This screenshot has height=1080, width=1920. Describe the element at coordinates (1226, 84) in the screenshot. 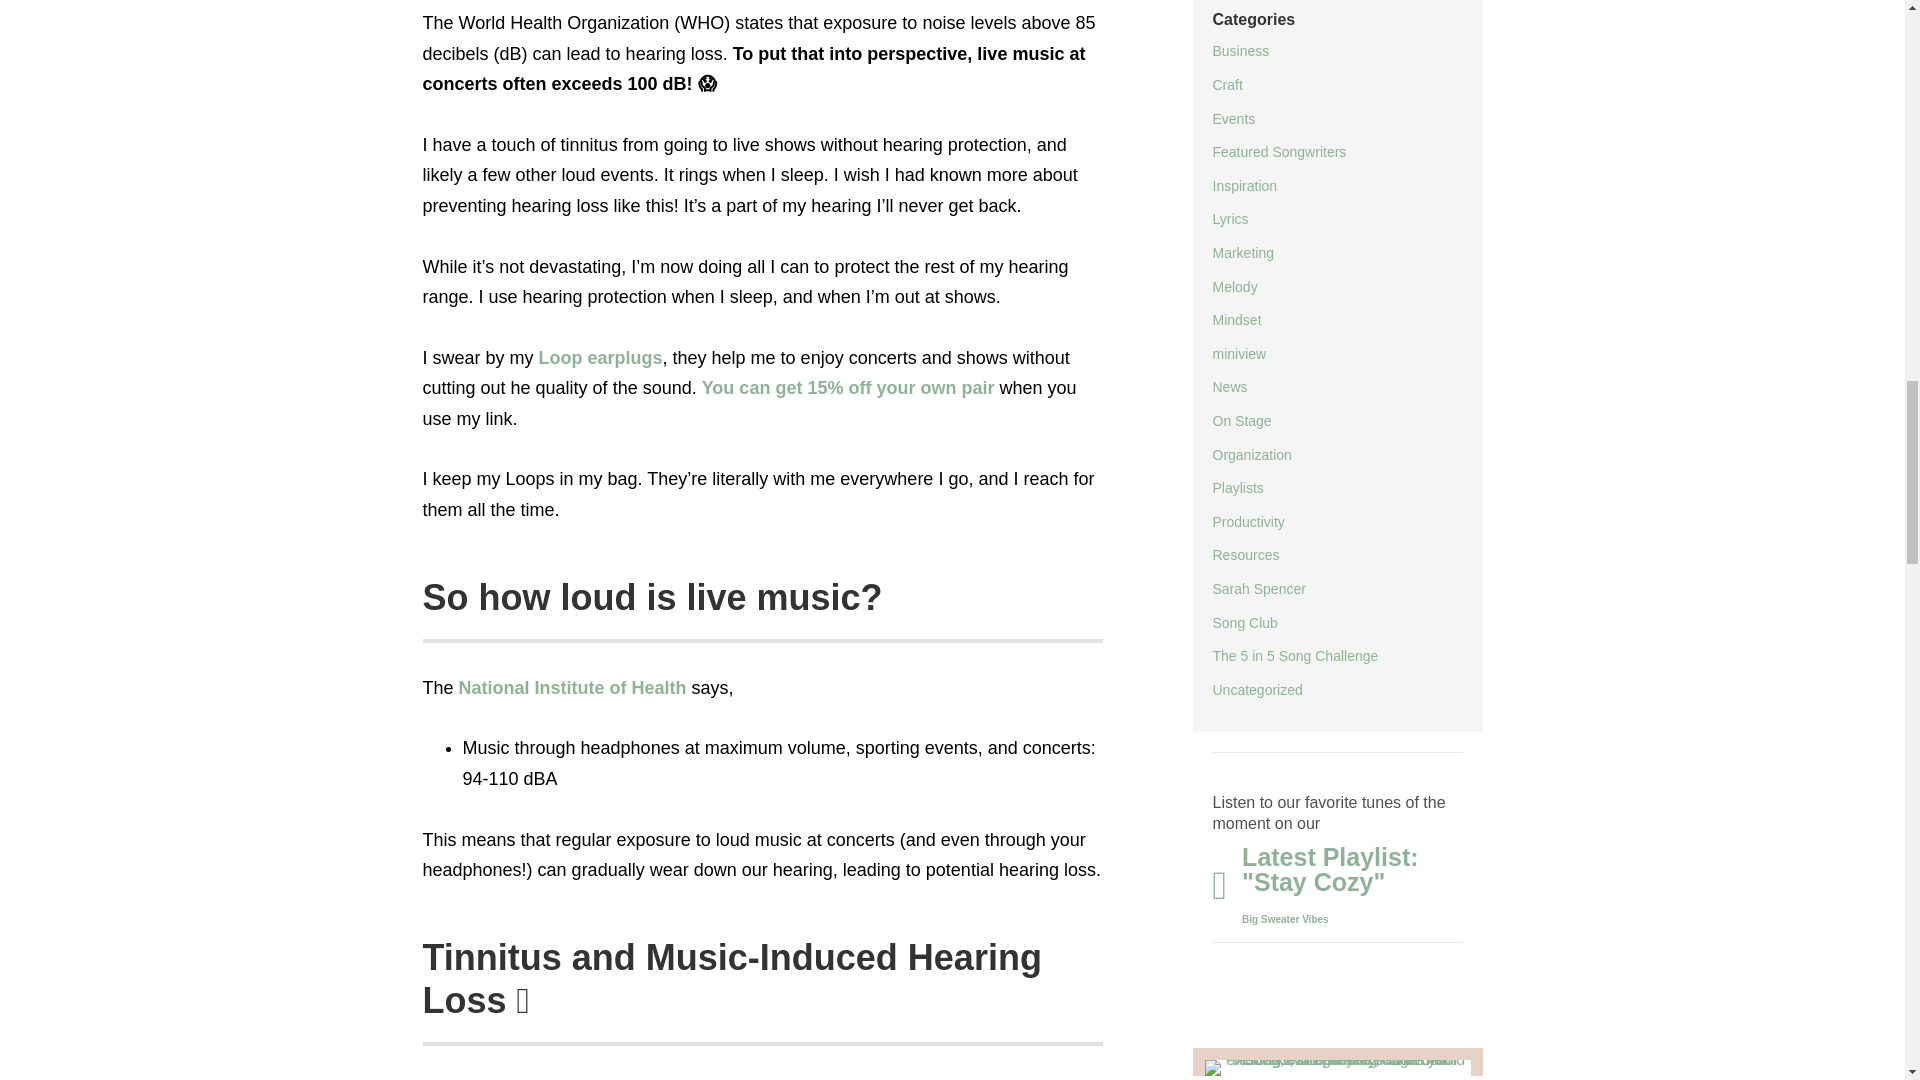

I see `Craft` at that location.